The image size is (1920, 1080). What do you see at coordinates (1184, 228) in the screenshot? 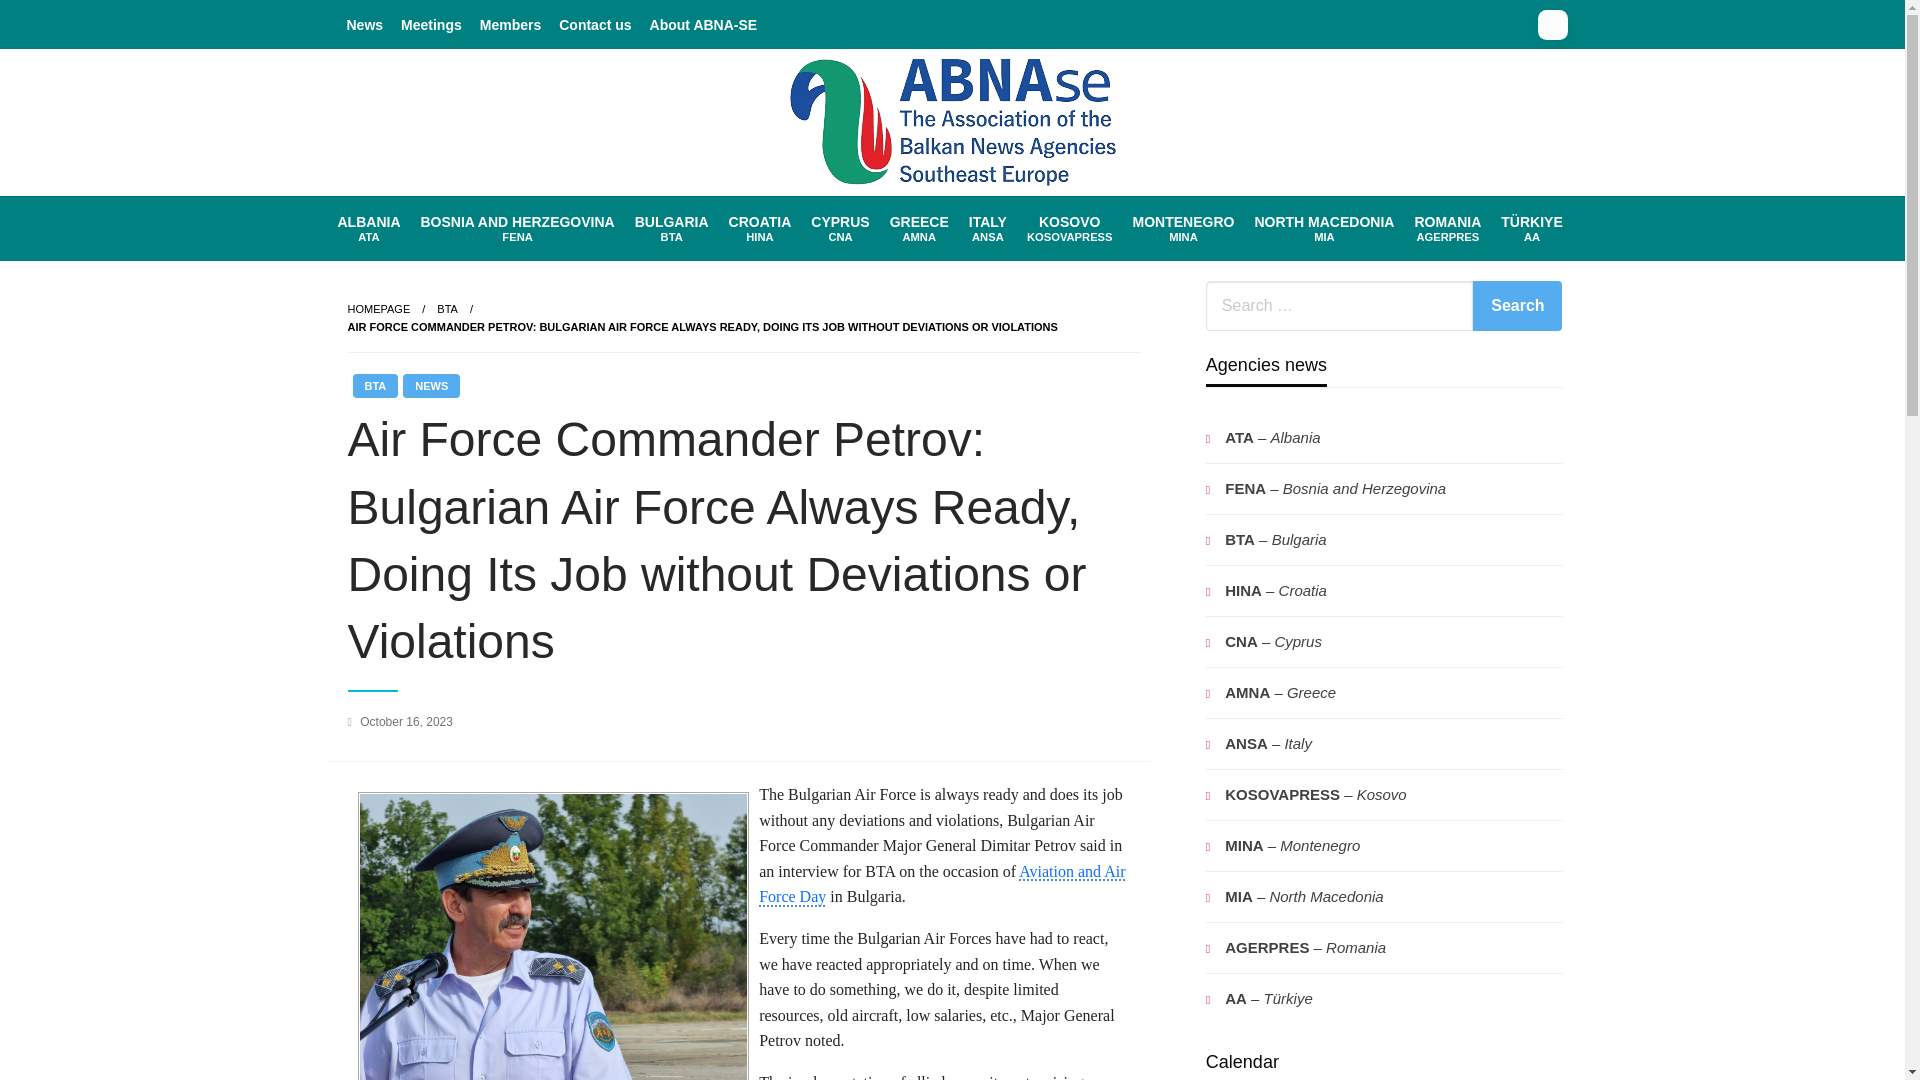
I see `Search` at bounding box center [1184, 228].